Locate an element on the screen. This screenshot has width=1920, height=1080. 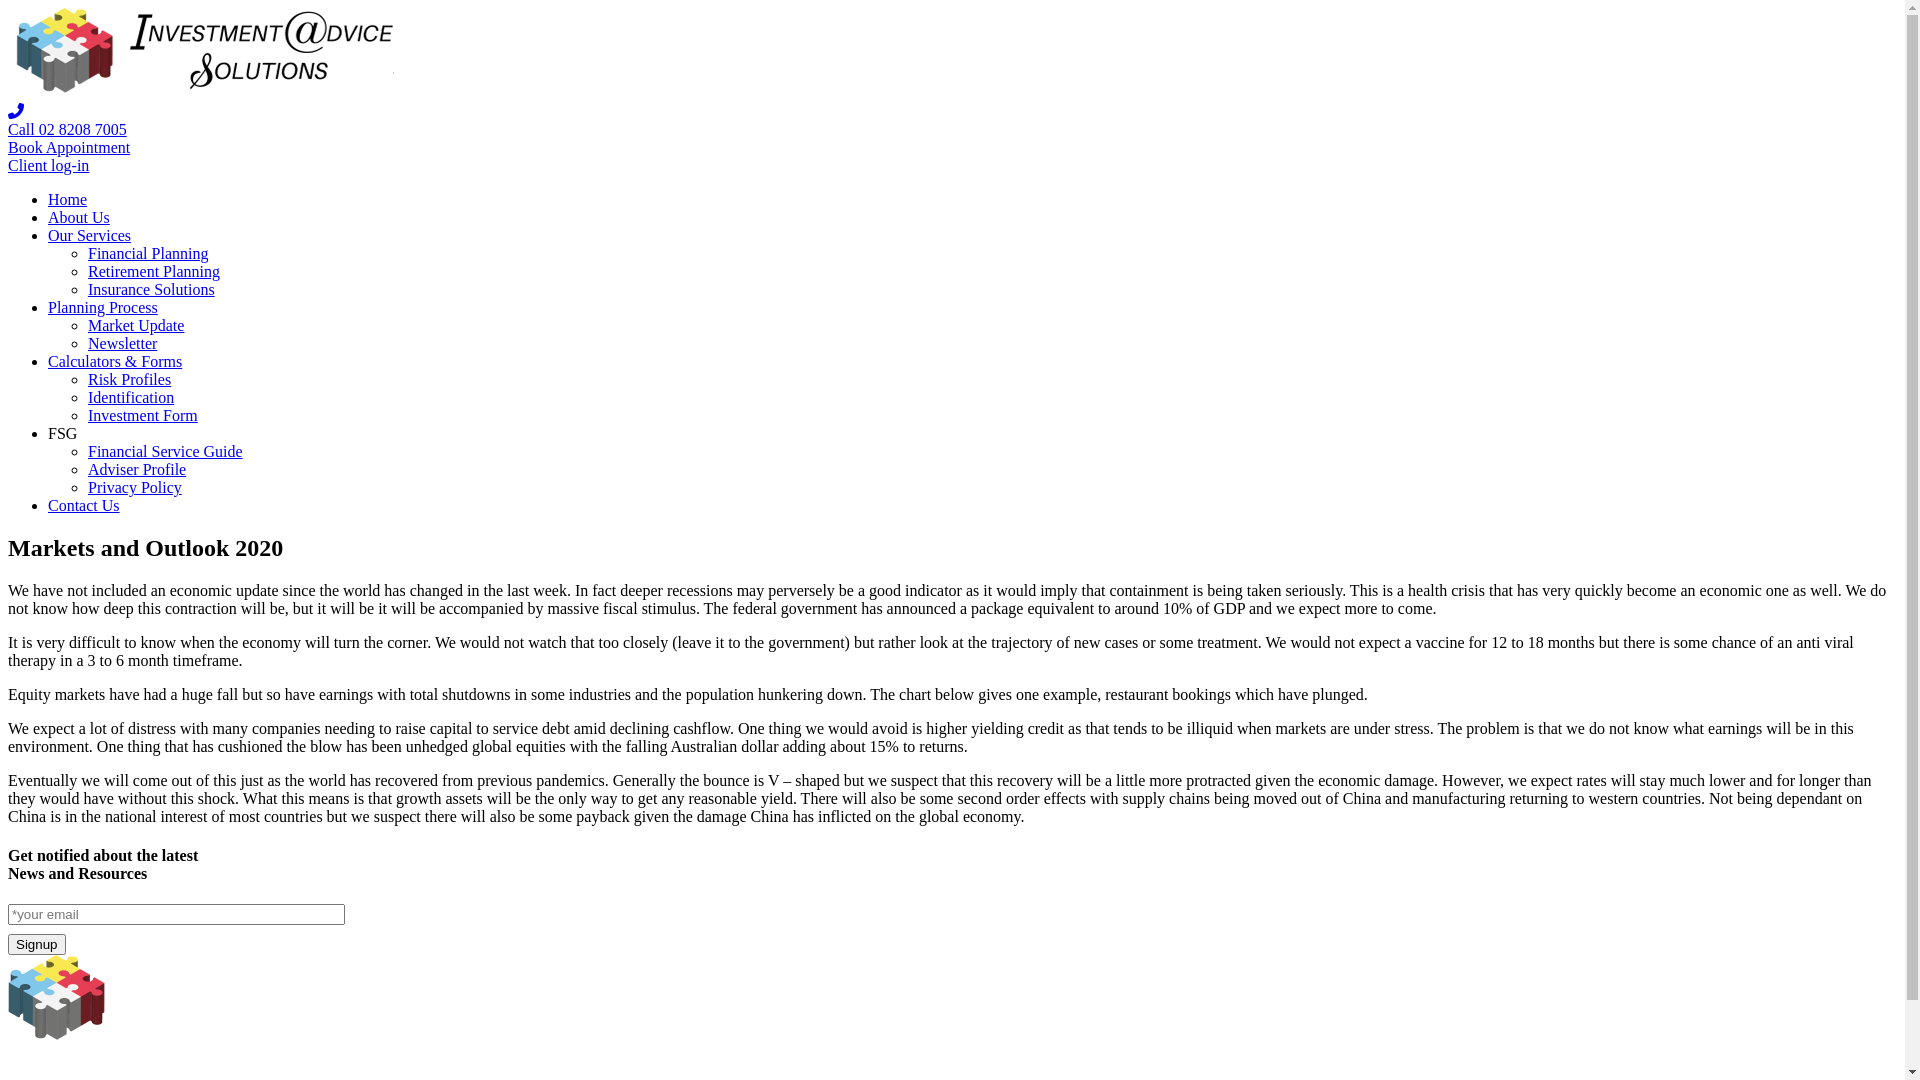
Newsletter is located at coordinates (122, 344).